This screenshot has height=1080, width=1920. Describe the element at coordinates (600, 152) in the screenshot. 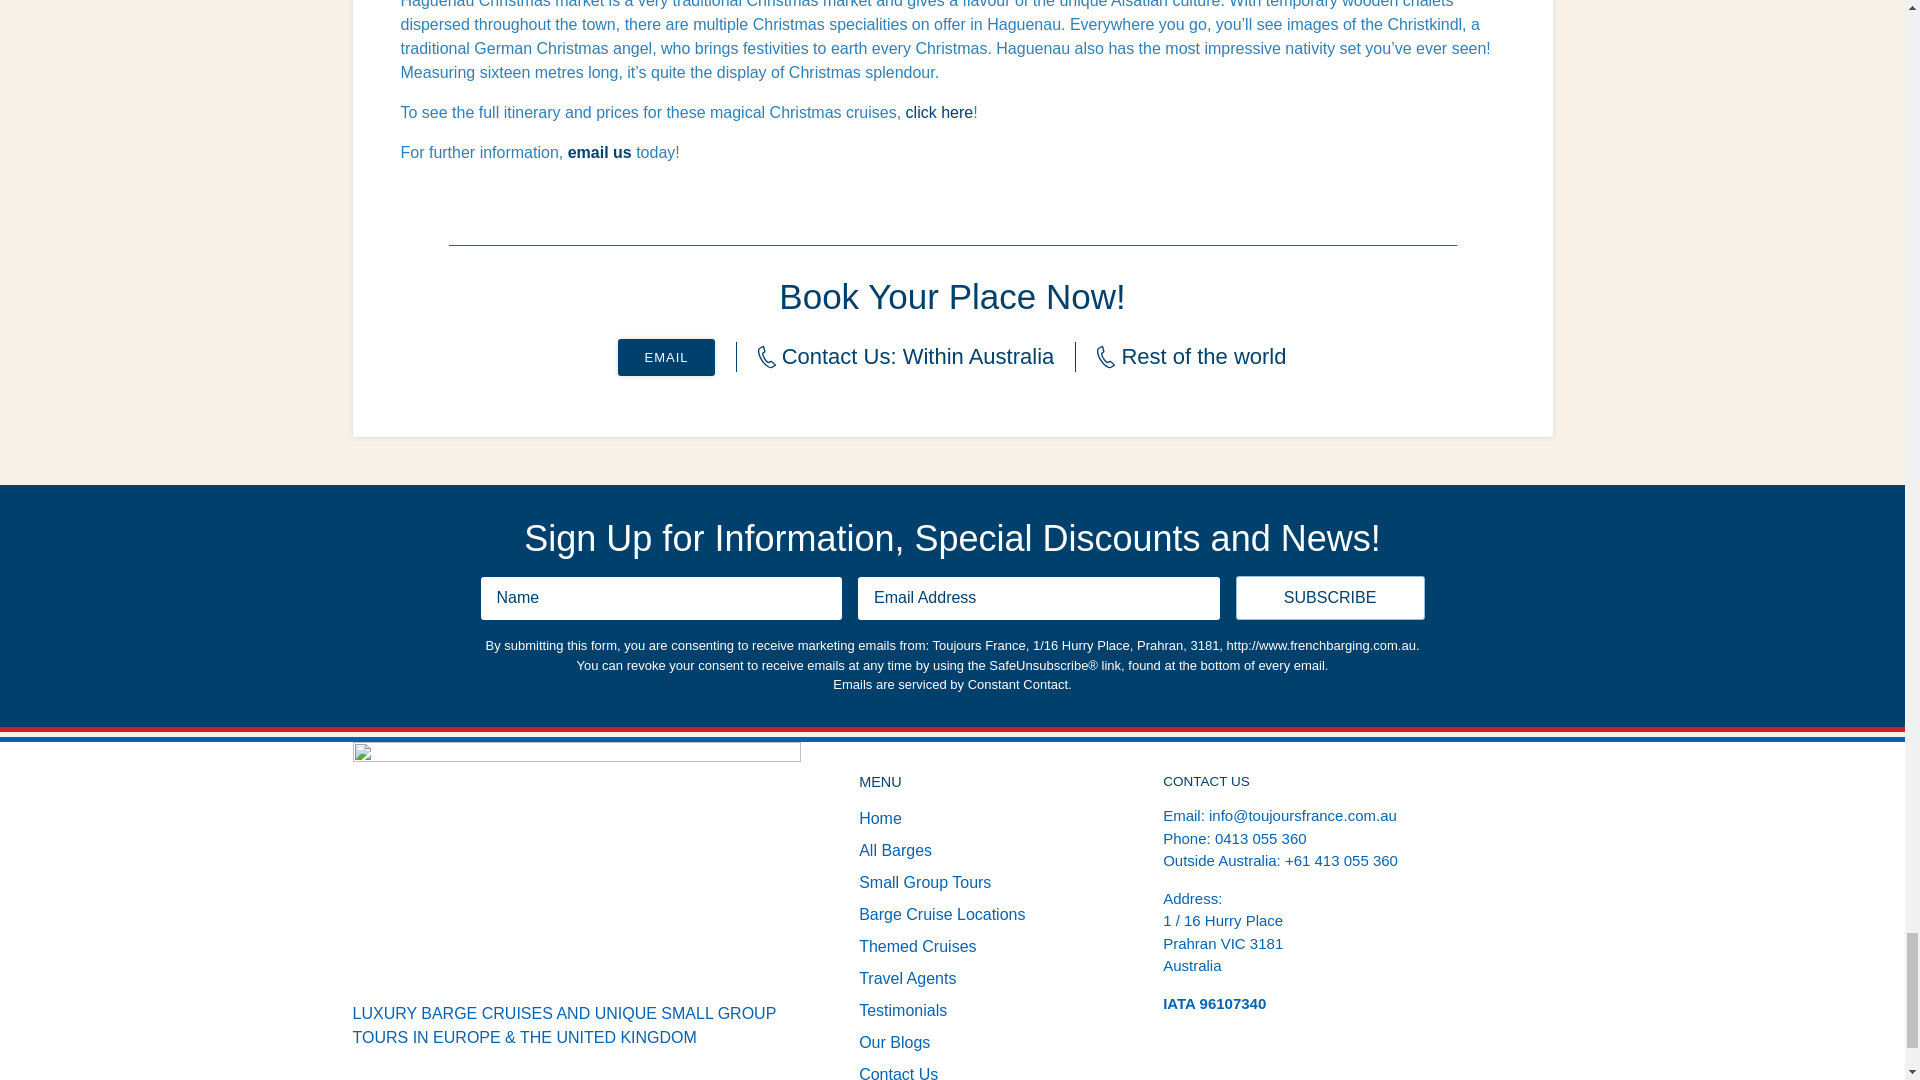

I see `email us` at that location.